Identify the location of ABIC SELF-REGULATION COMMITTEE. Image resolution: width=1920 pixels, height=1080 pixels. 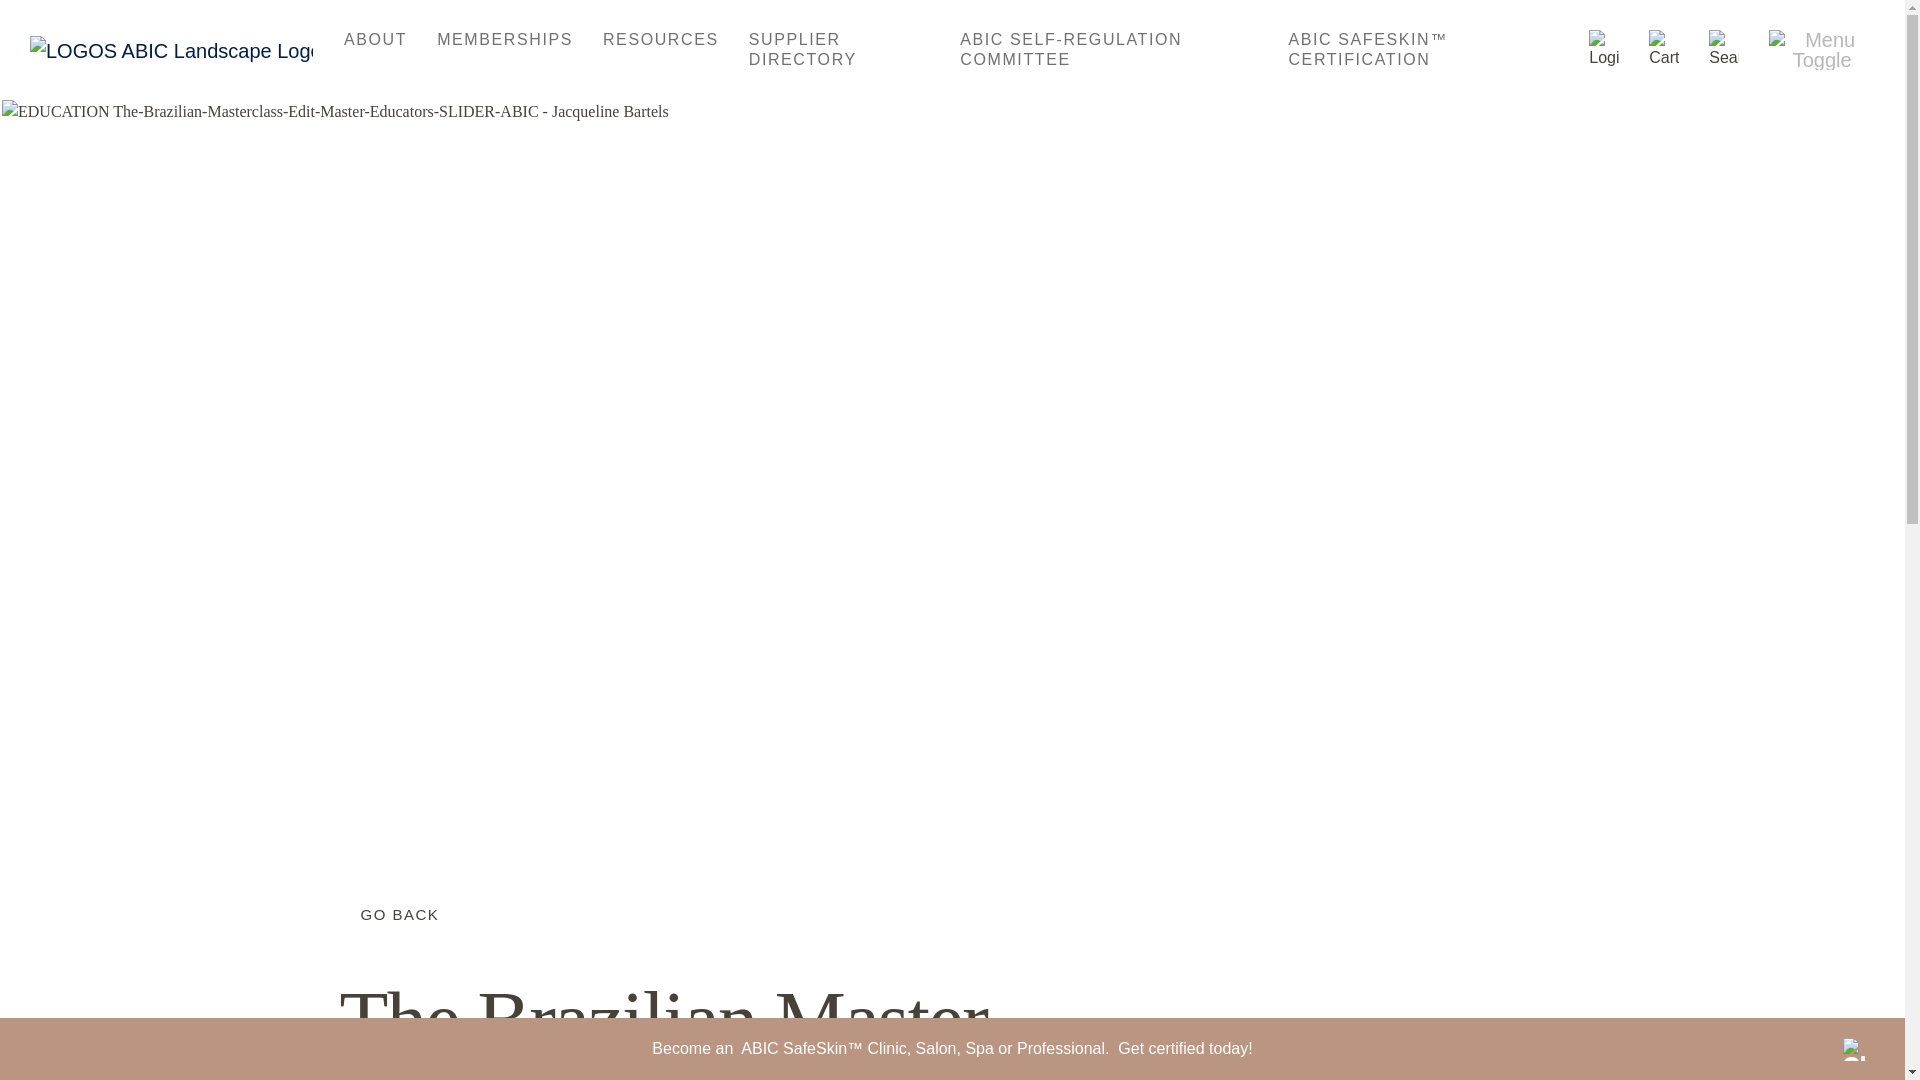
(1108, 50).